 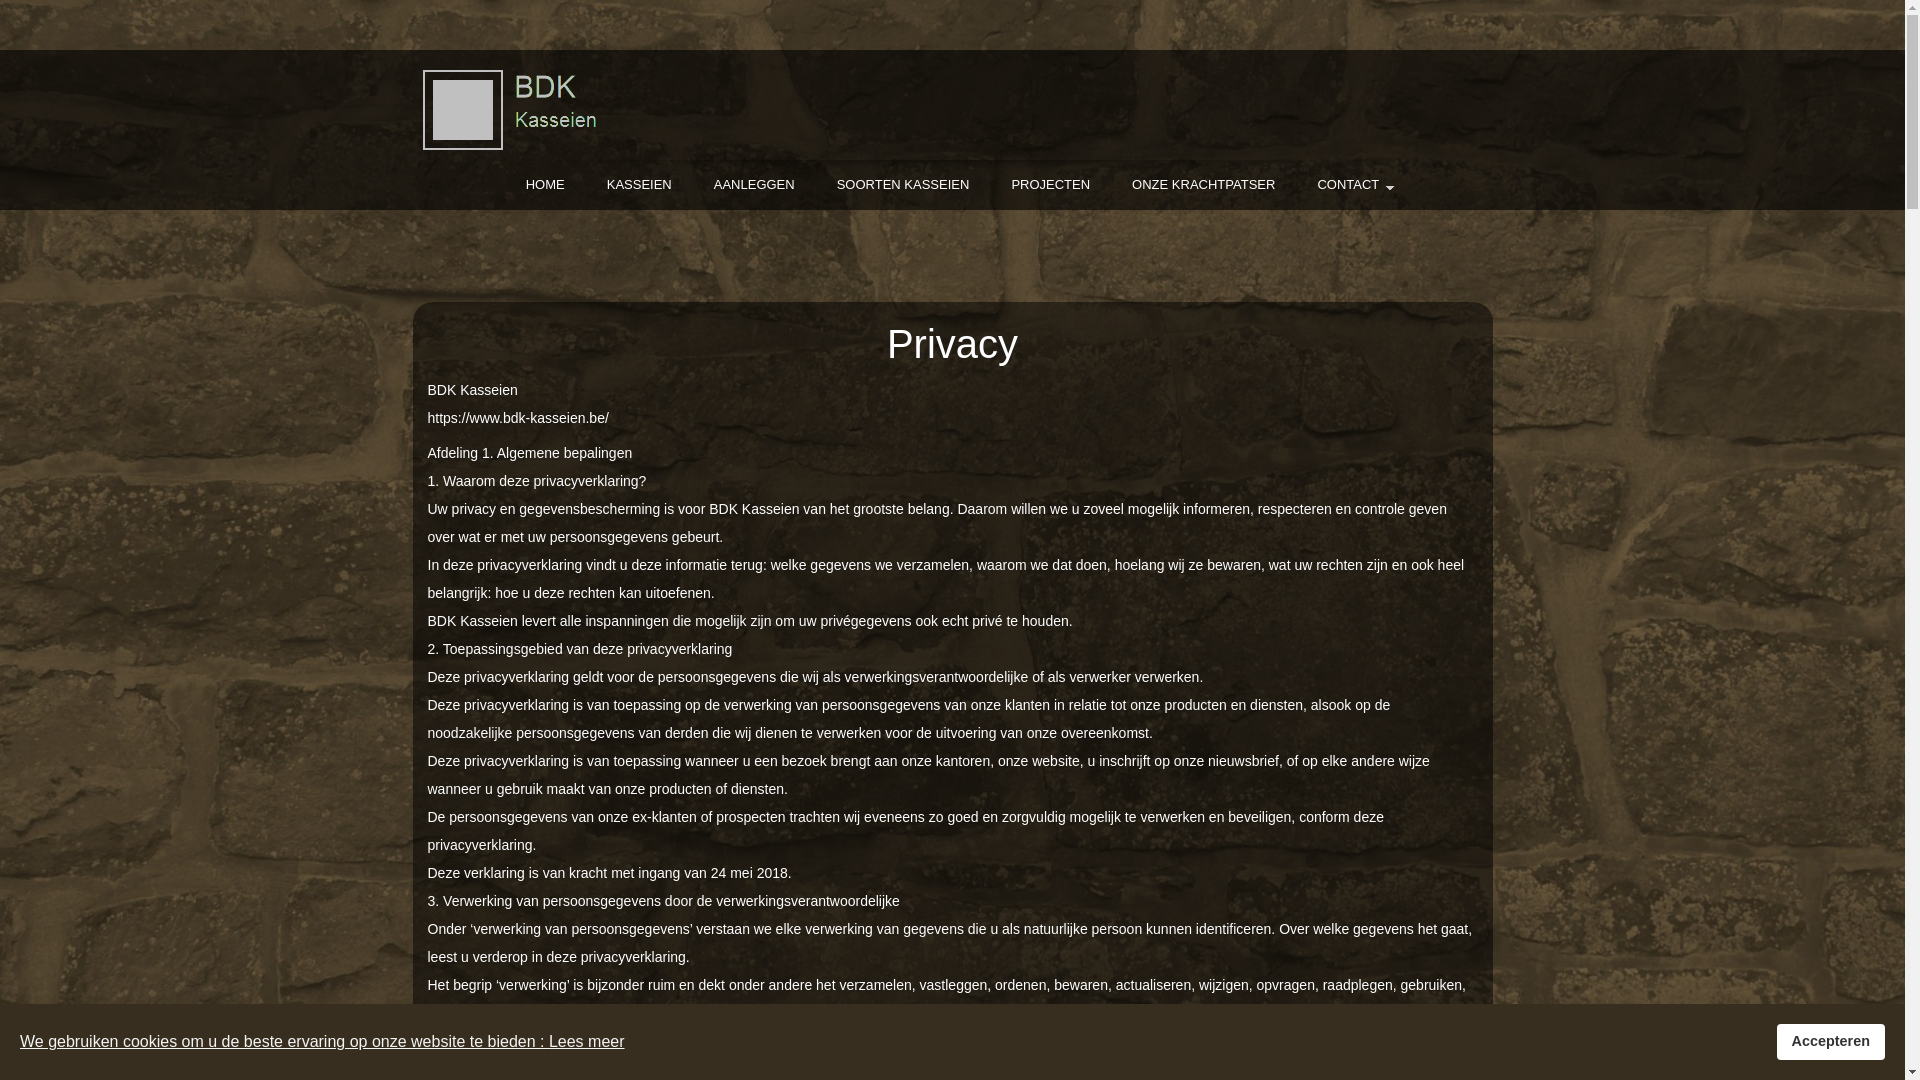 I want to click on PROJECTEN, so click(x=1050, y=185).